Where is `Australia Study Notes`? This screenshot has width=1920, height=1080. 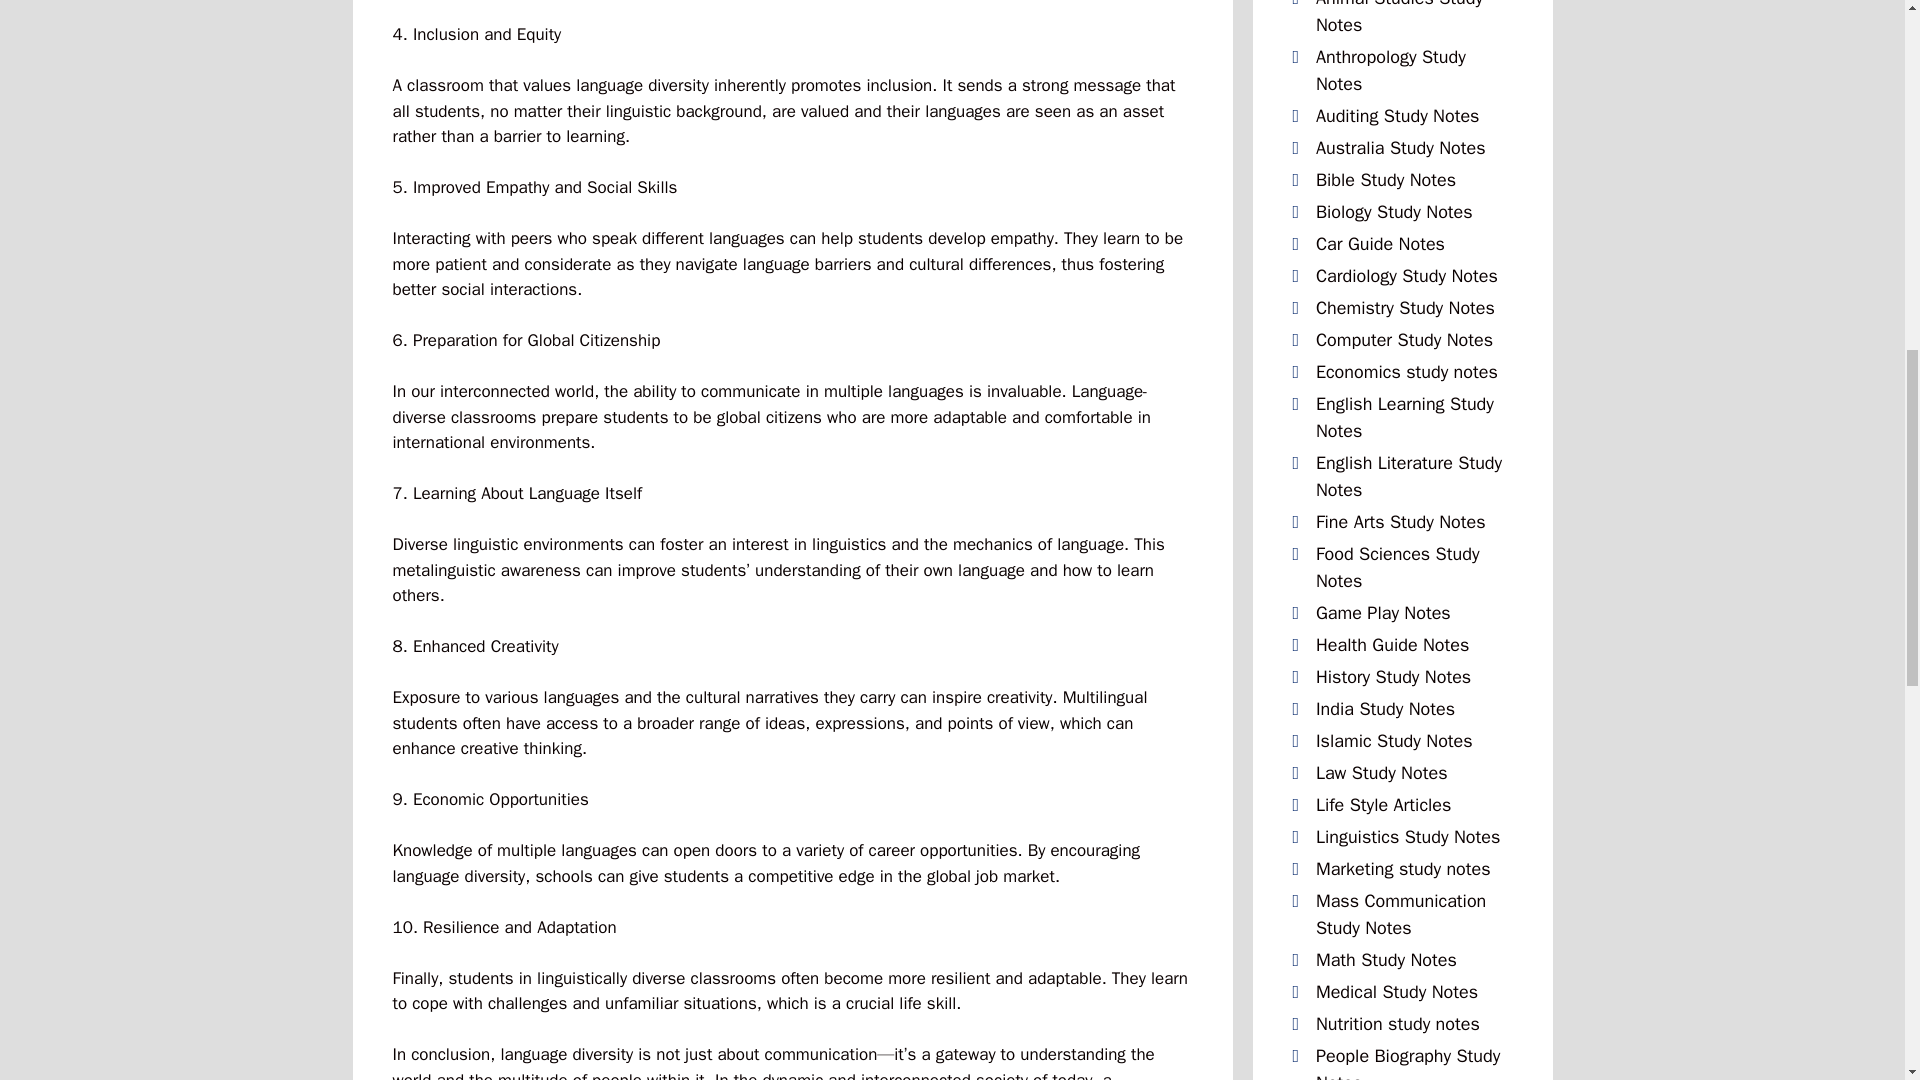
Australia Study Notes is located at coordinates (1400, 146).